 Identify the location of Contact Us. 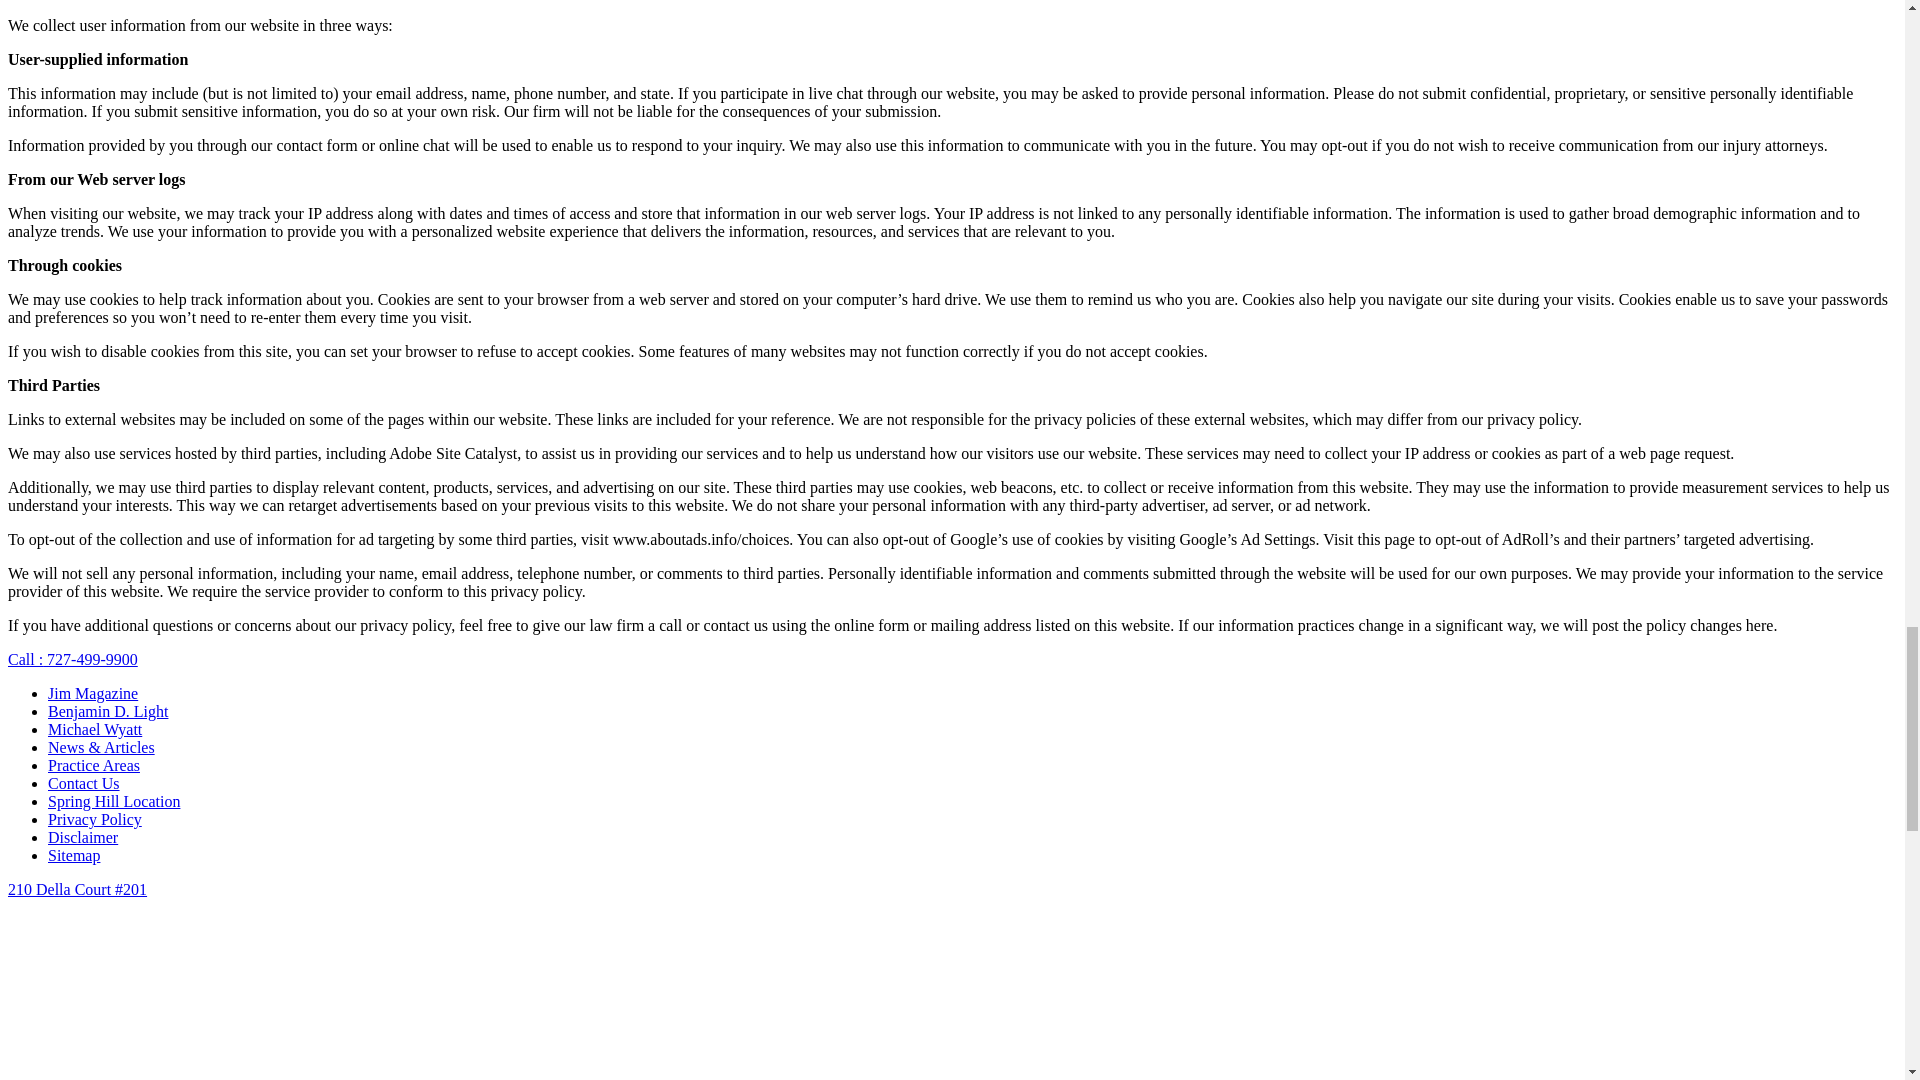
(84, 783).